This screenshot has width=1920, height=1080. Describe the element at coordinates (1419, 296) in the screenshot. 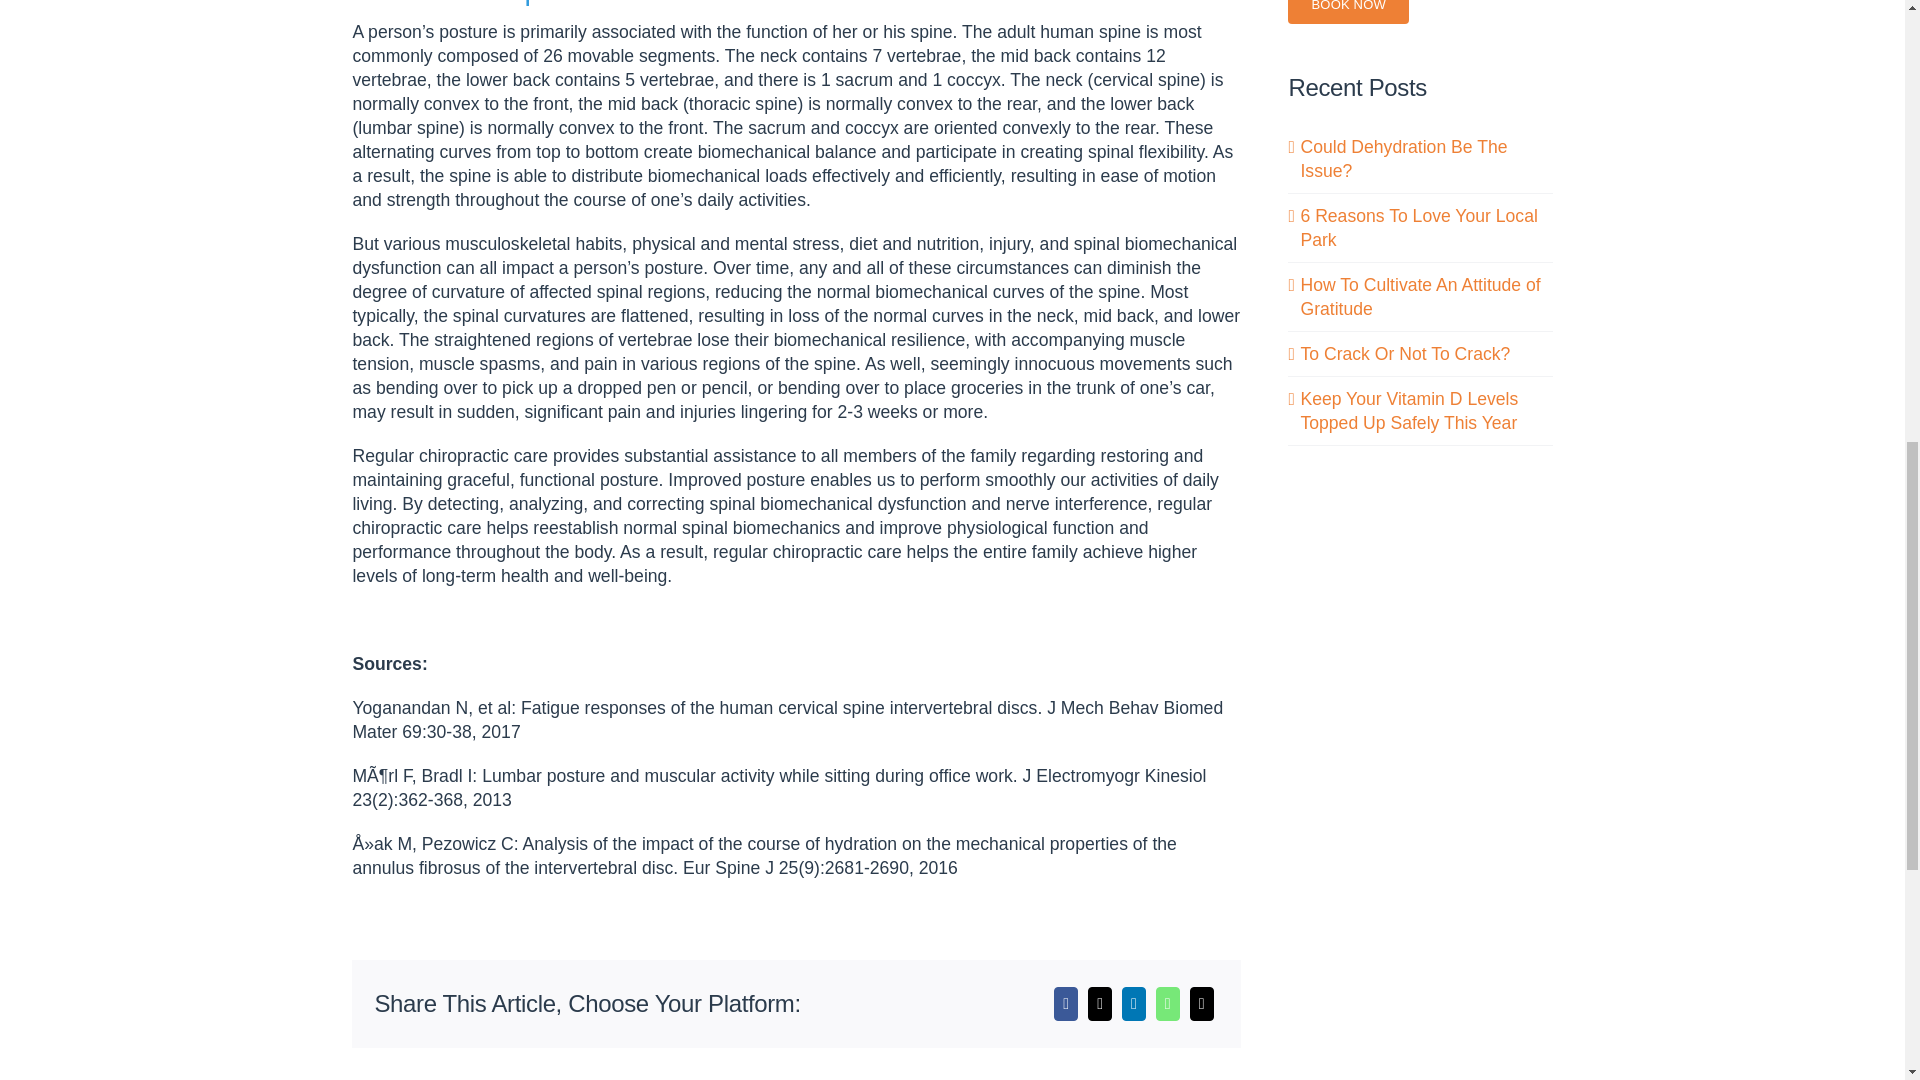

I see `How To Cultivate An Attitude of Gratitude` at that location.